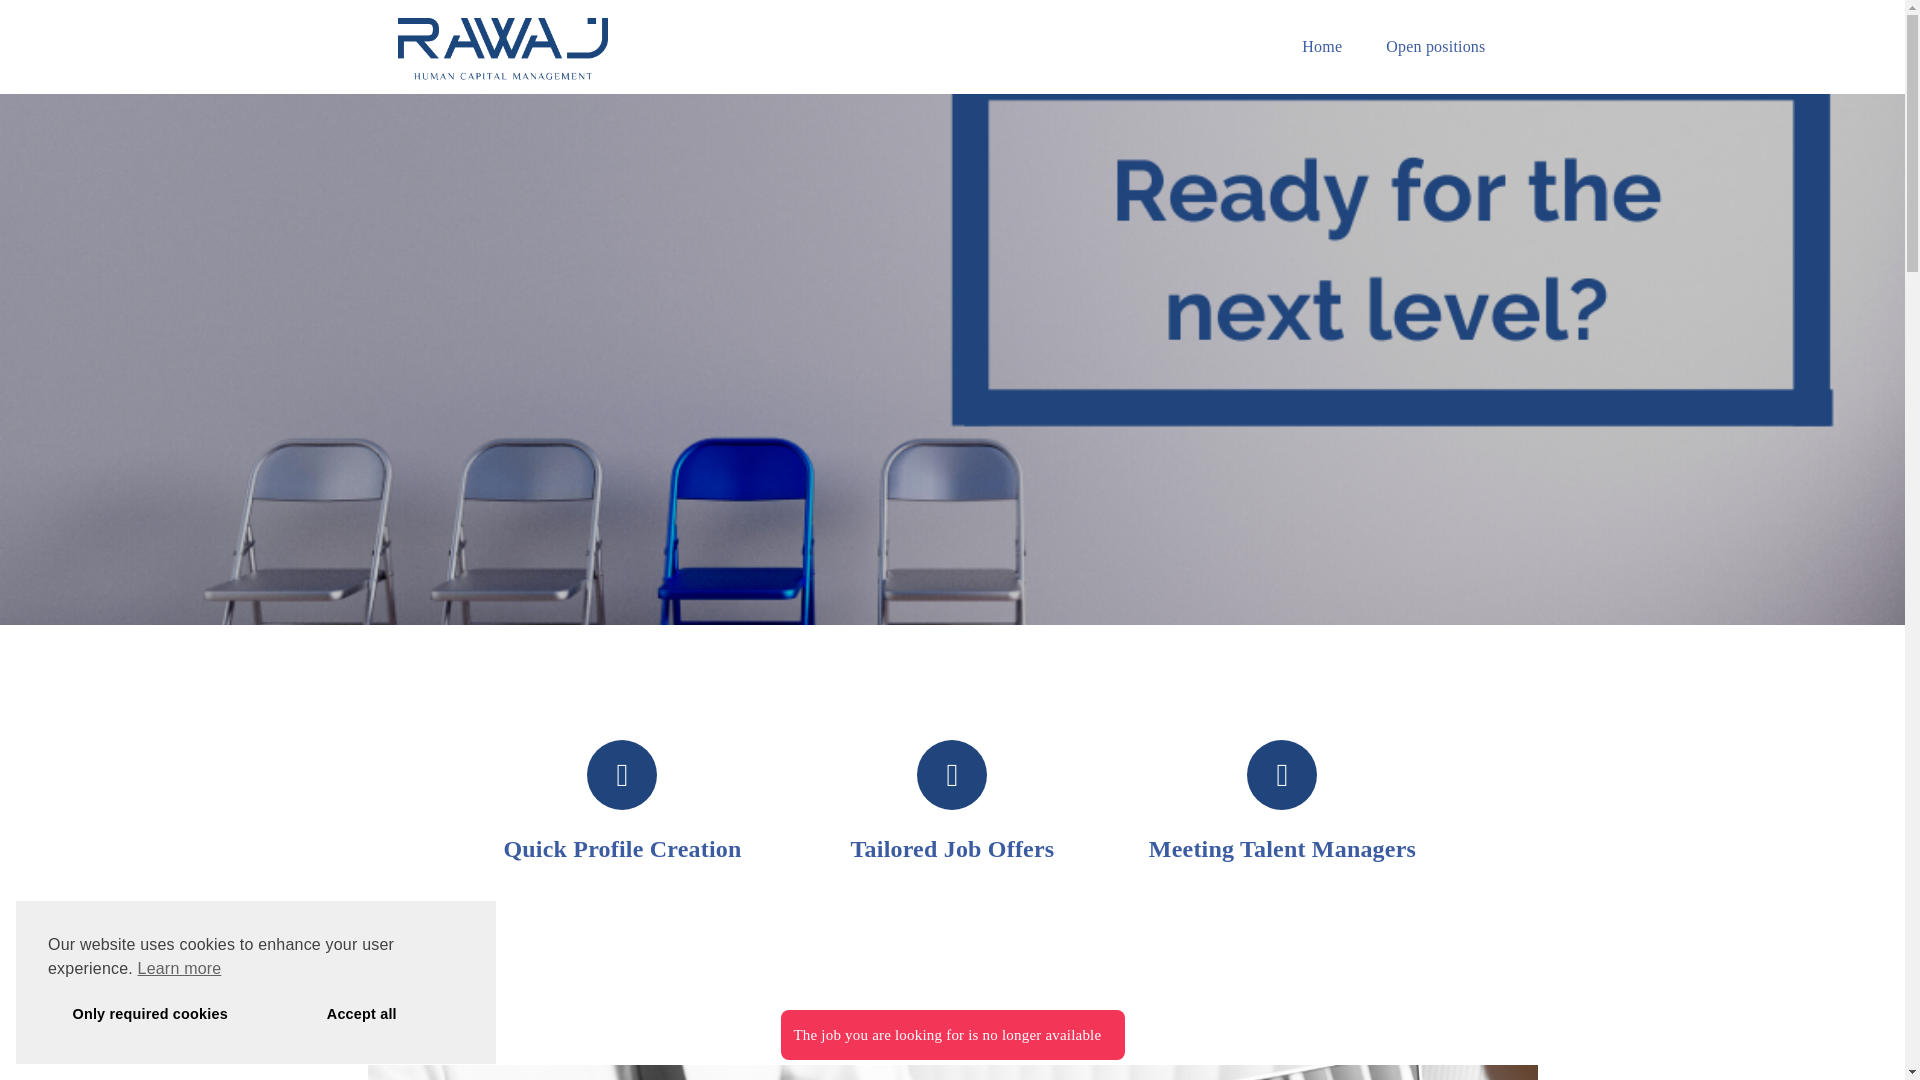  I want to click on Accept all, so click(362, 1014).